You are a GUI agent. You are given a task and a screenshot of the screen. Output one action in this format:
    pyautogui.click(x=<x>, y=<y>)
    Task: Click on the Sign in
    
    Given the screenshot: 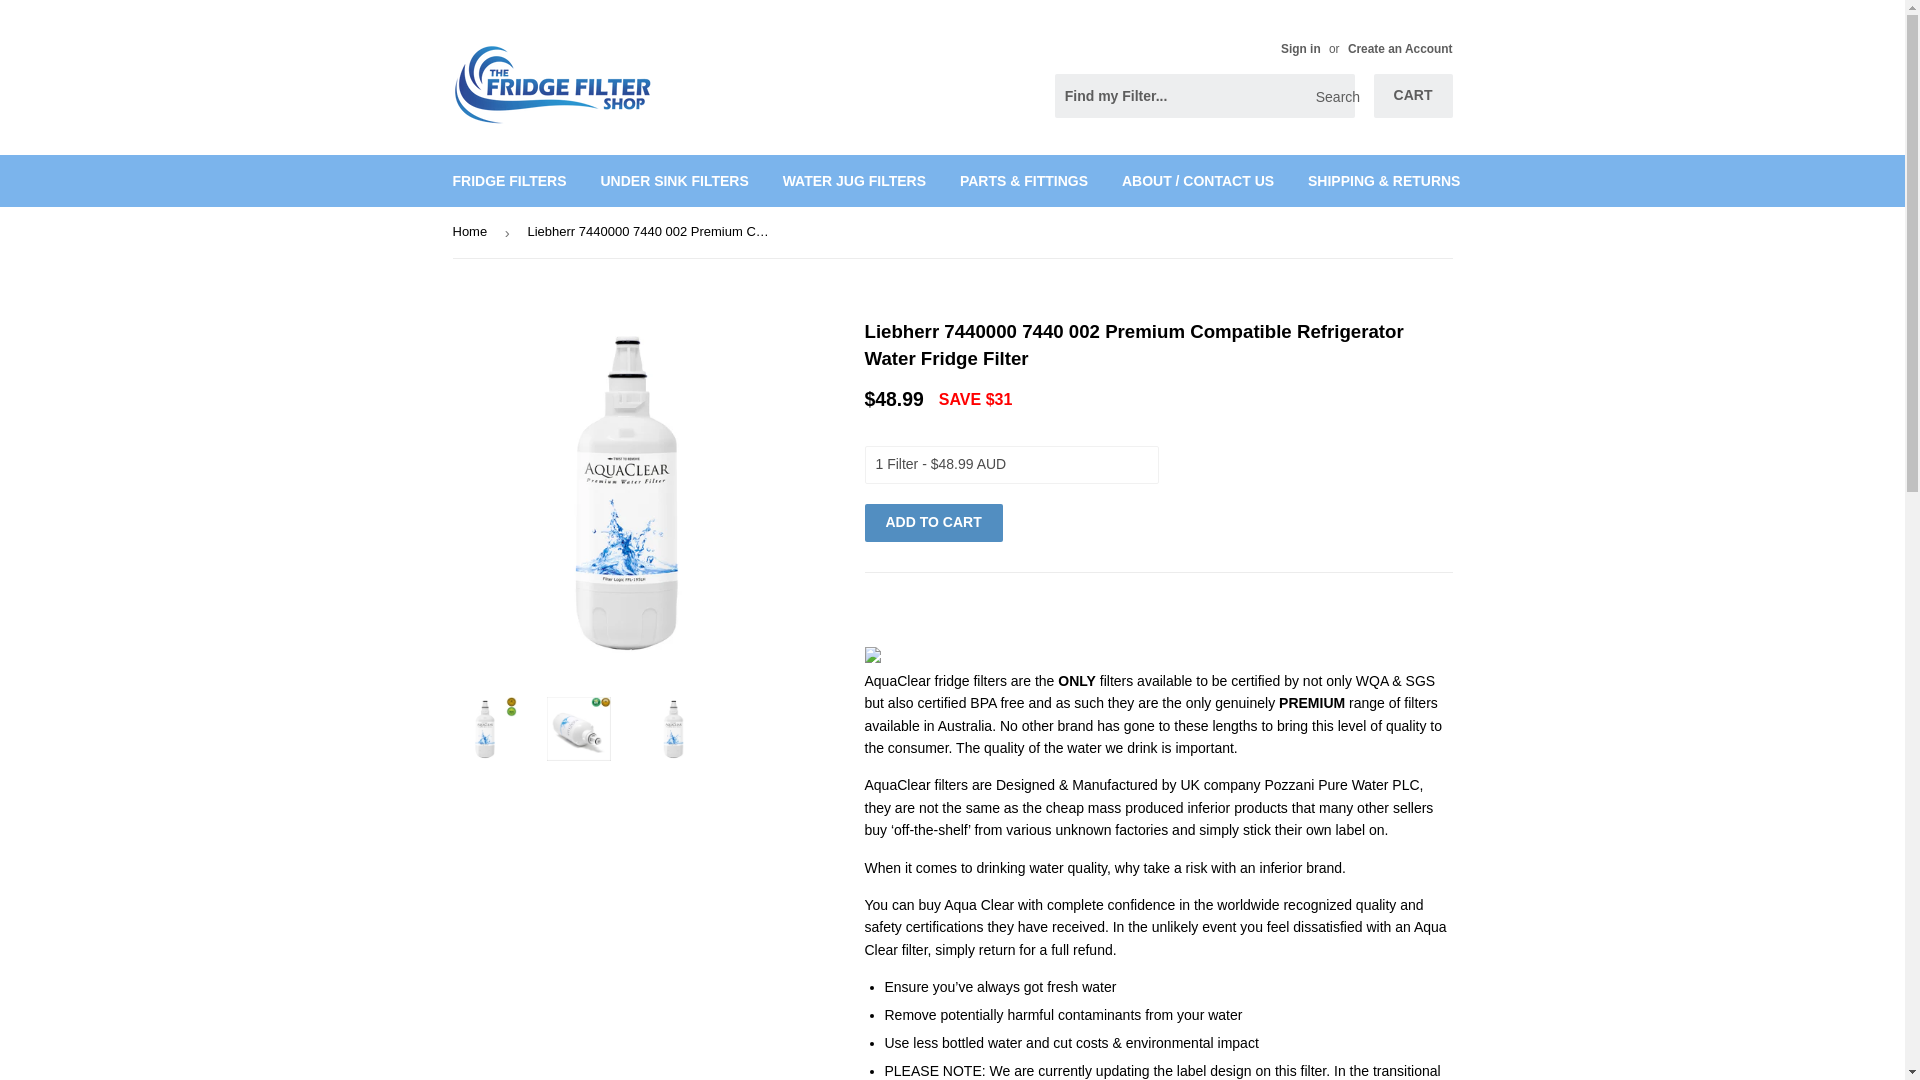 What is the action you would take?
    pyautogui.click(x=1300, y=49)
    